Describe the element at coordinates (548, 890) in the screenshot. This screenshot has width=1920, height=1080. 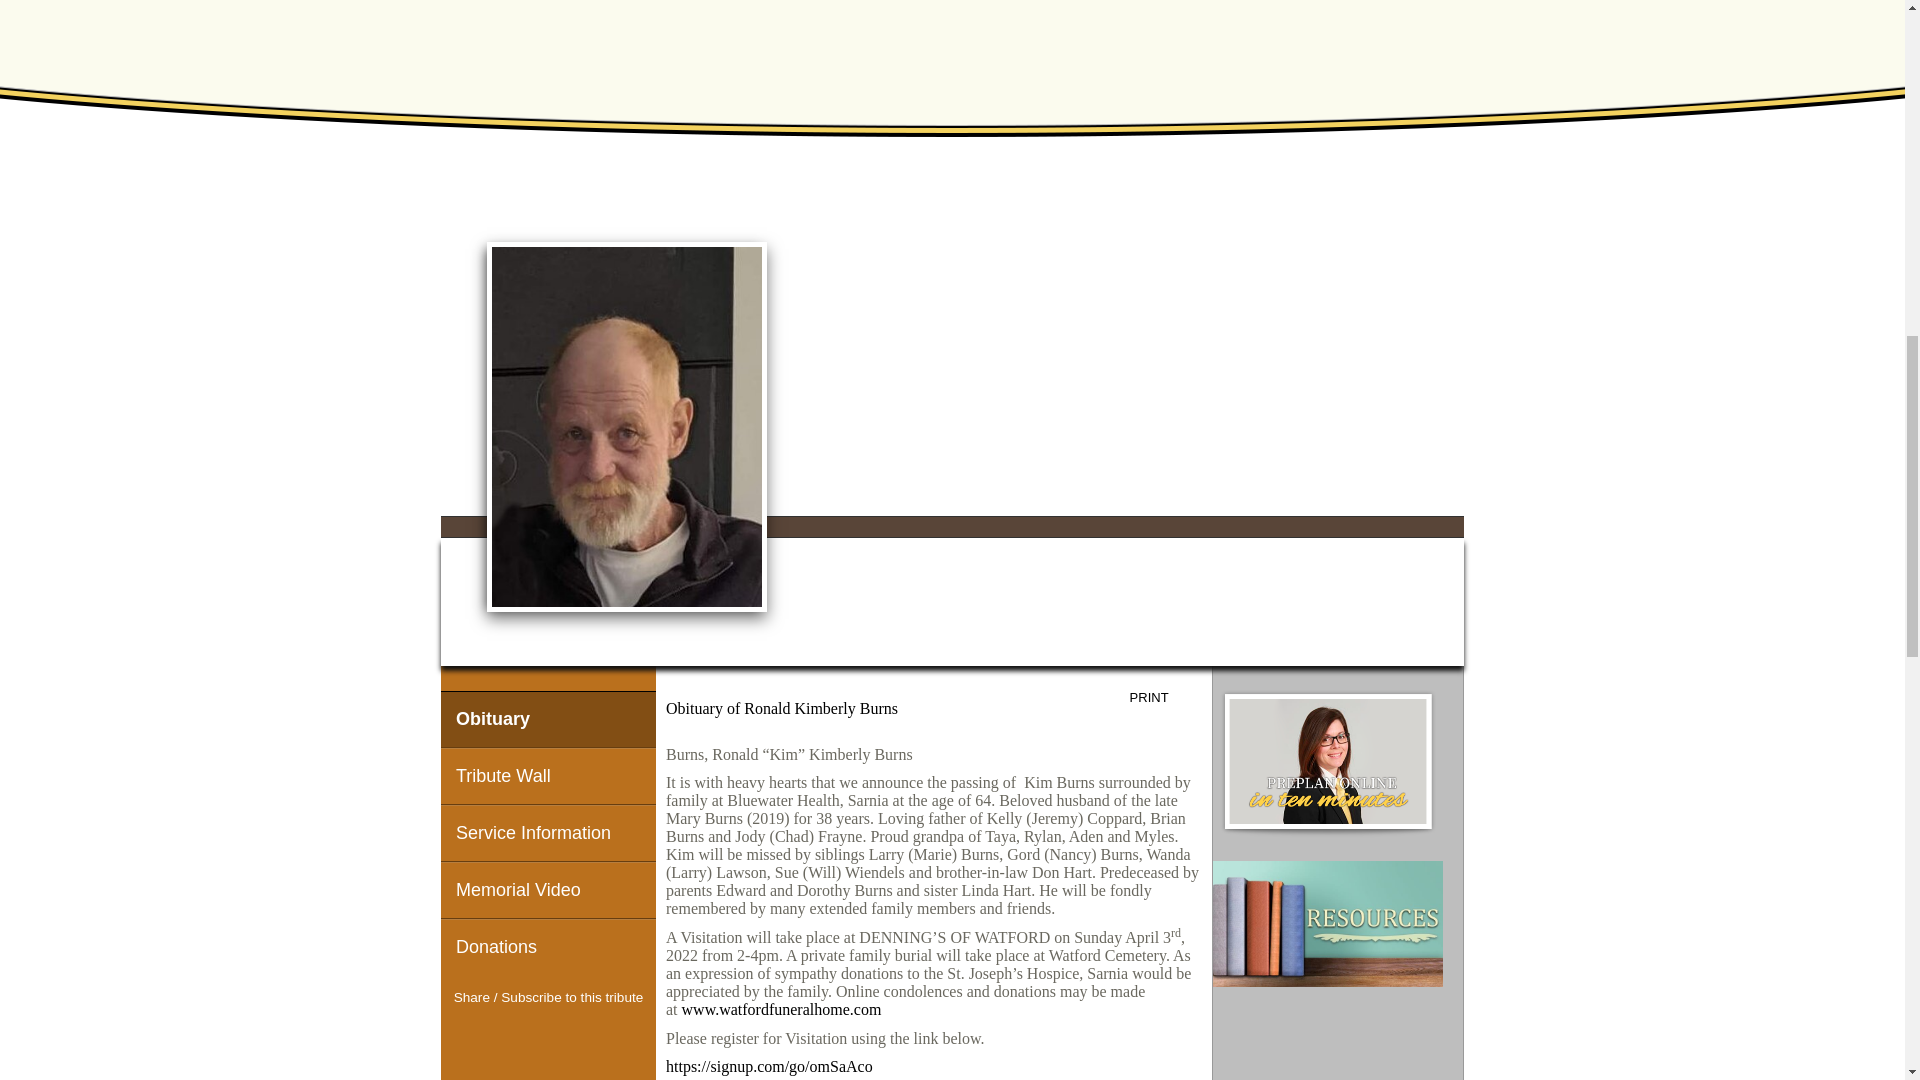
I see `Memorial Video` at that location.